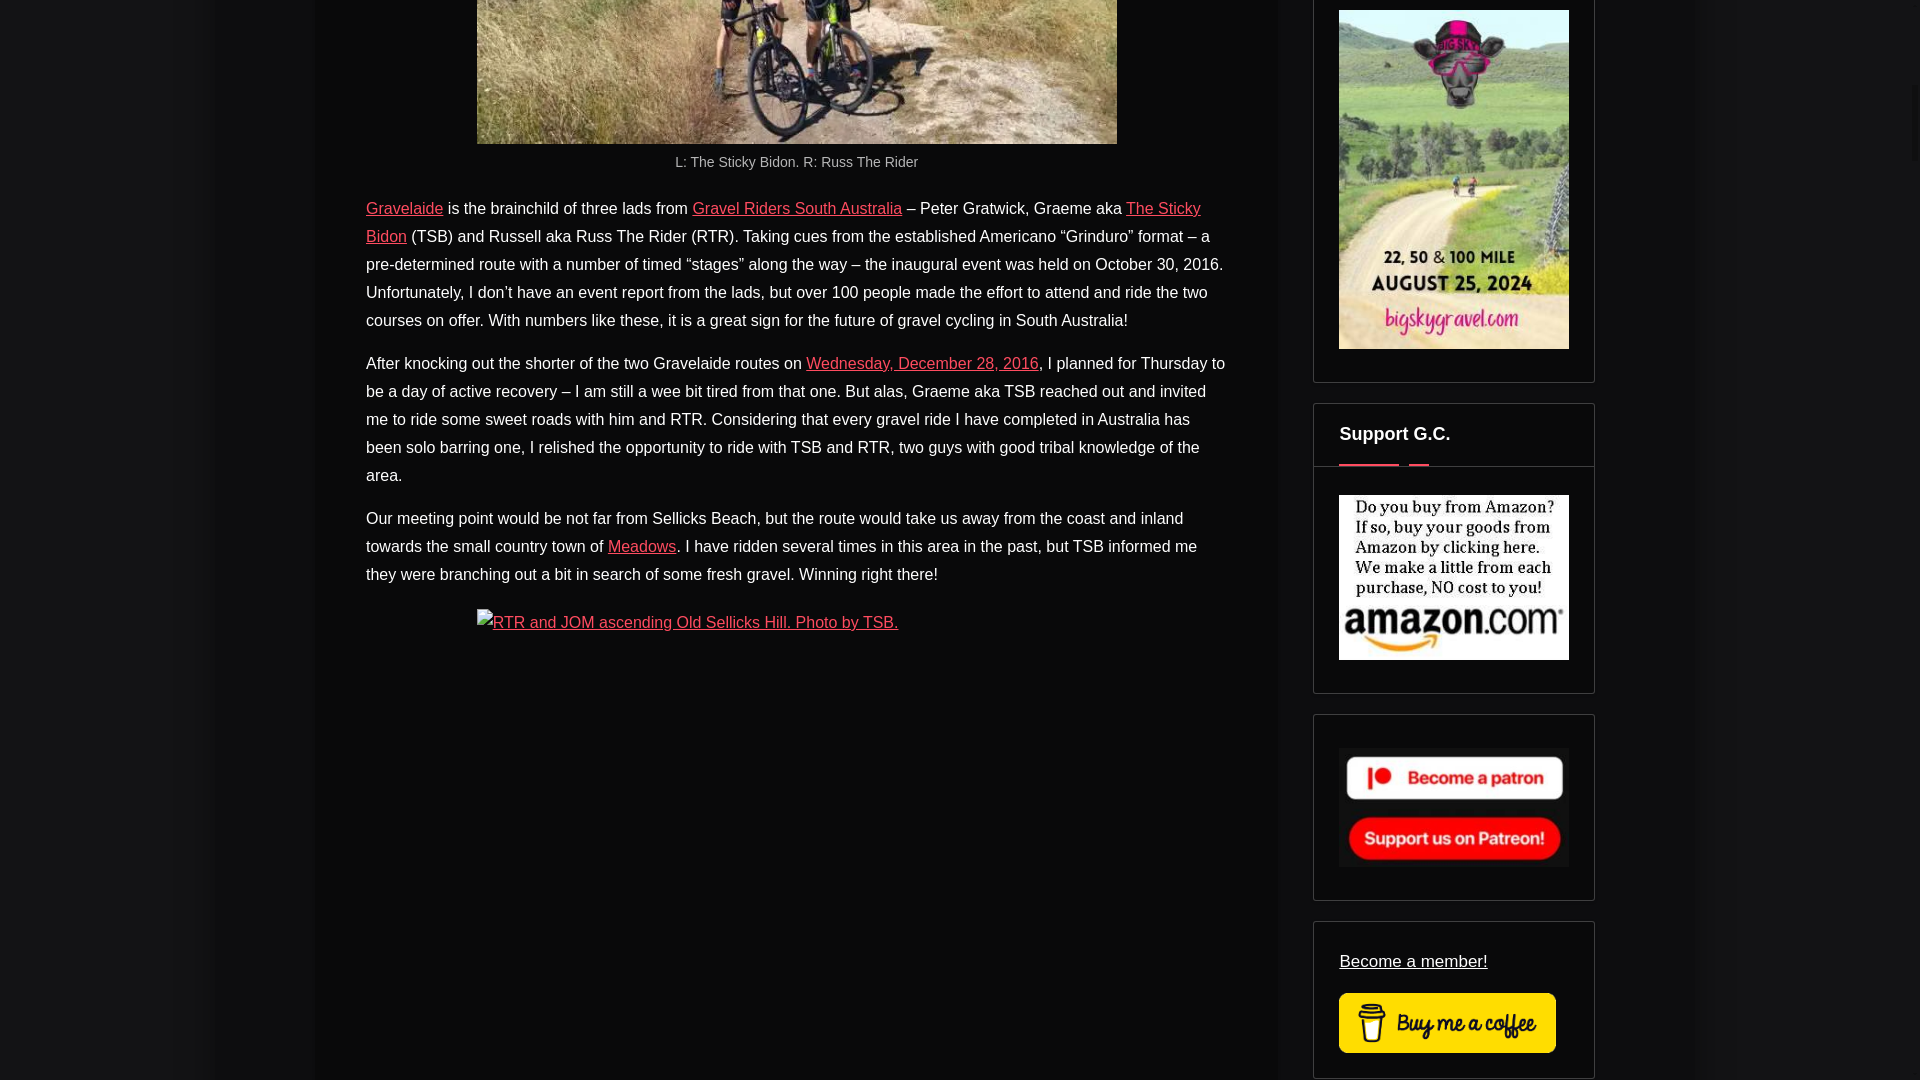 This screenshot has width=1920, height=1080. Describe the element at coordinates (922, 363) in the screenshot. I see `Wednesday, December 28, 2016` at that location.